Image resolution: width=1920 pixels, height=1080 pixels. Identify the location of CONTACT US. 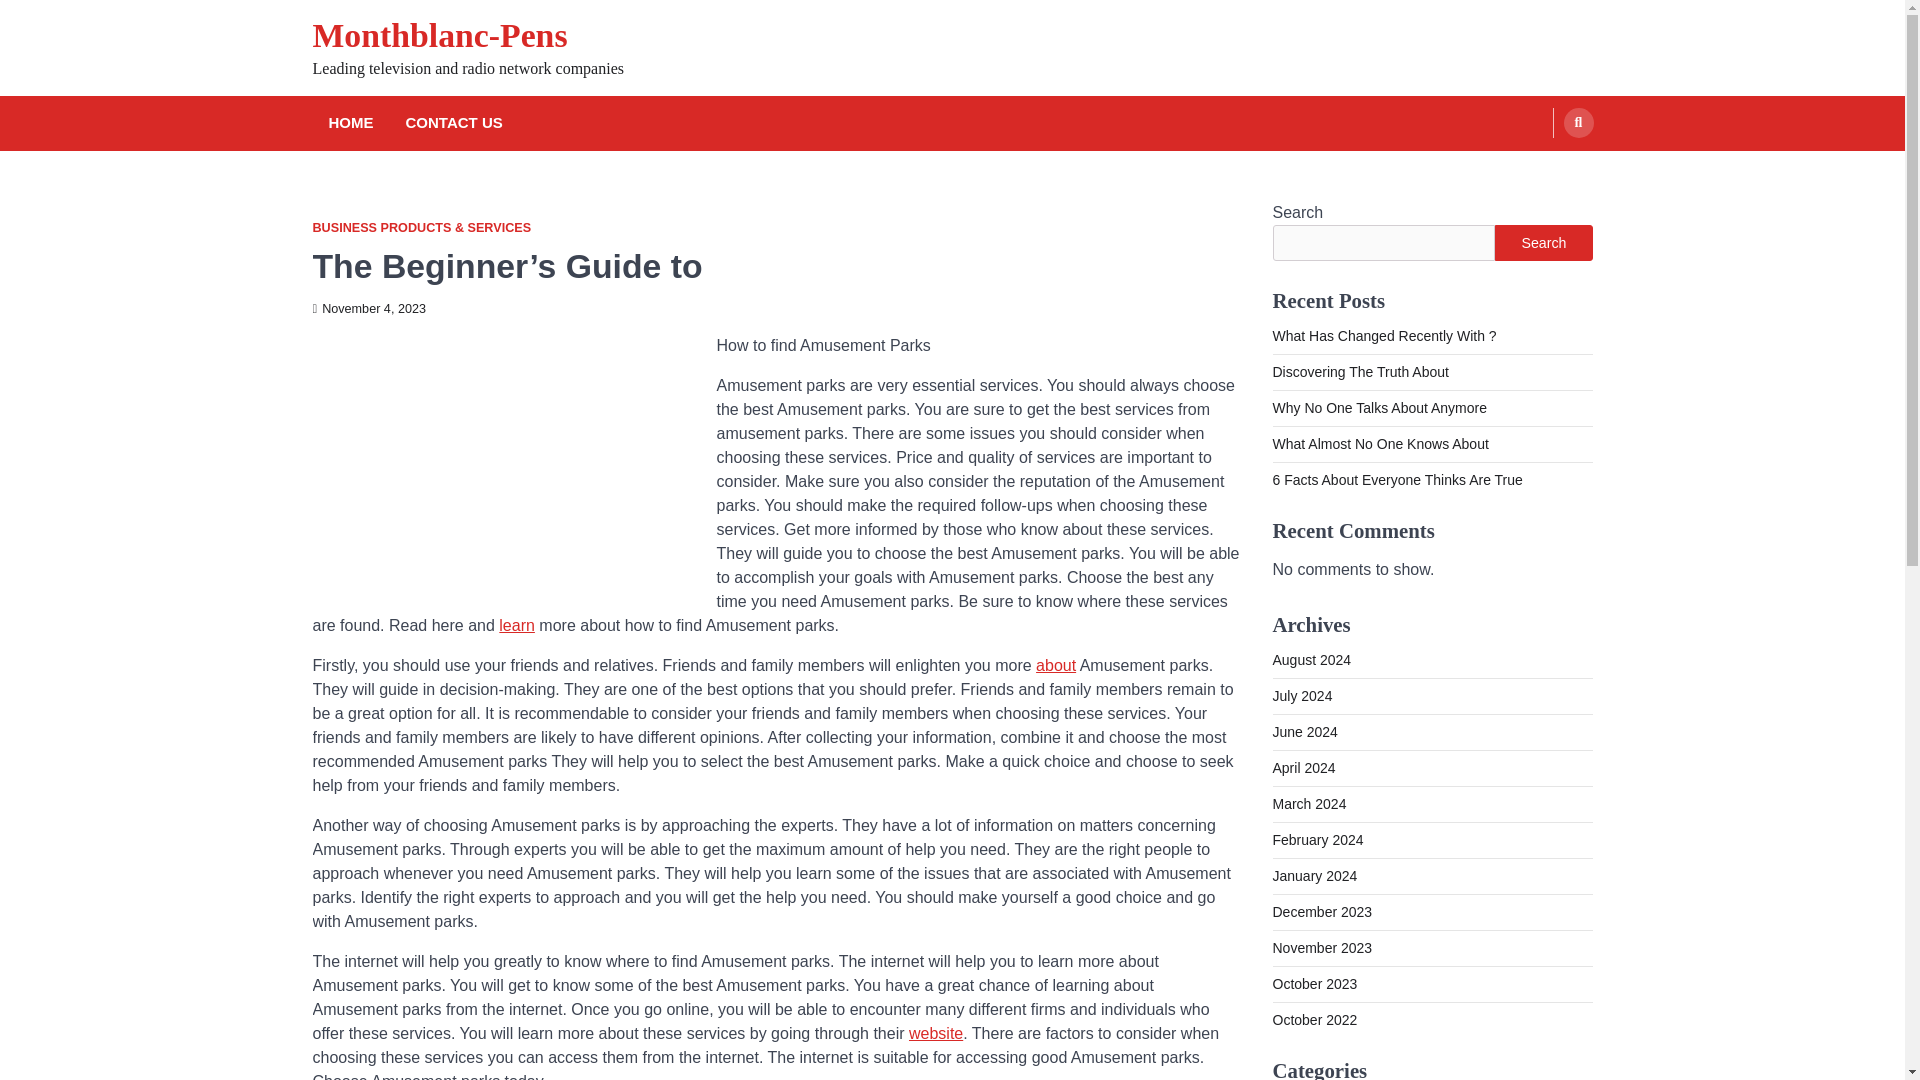
(454, 124).